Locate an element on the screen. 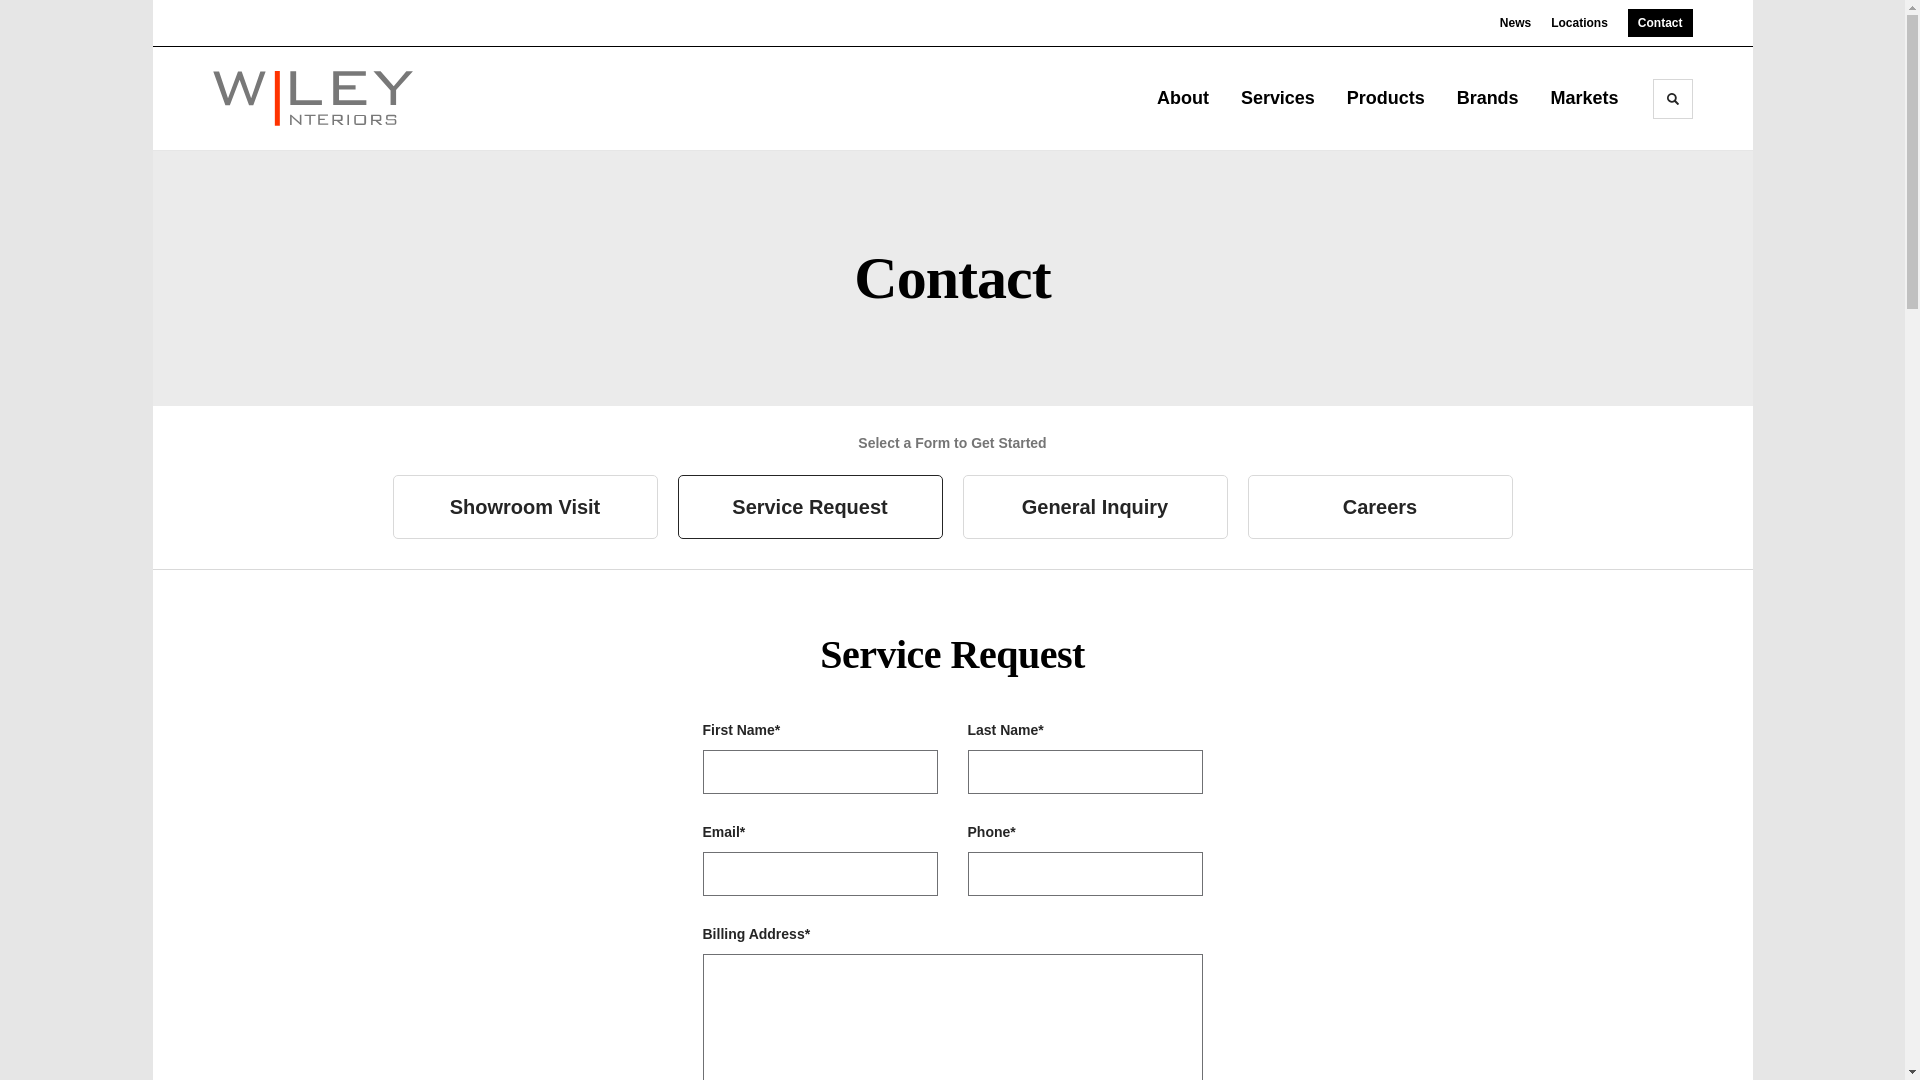 This screenshot has width=1920, height=1080. Markets is located at coordinates (1592, 98).